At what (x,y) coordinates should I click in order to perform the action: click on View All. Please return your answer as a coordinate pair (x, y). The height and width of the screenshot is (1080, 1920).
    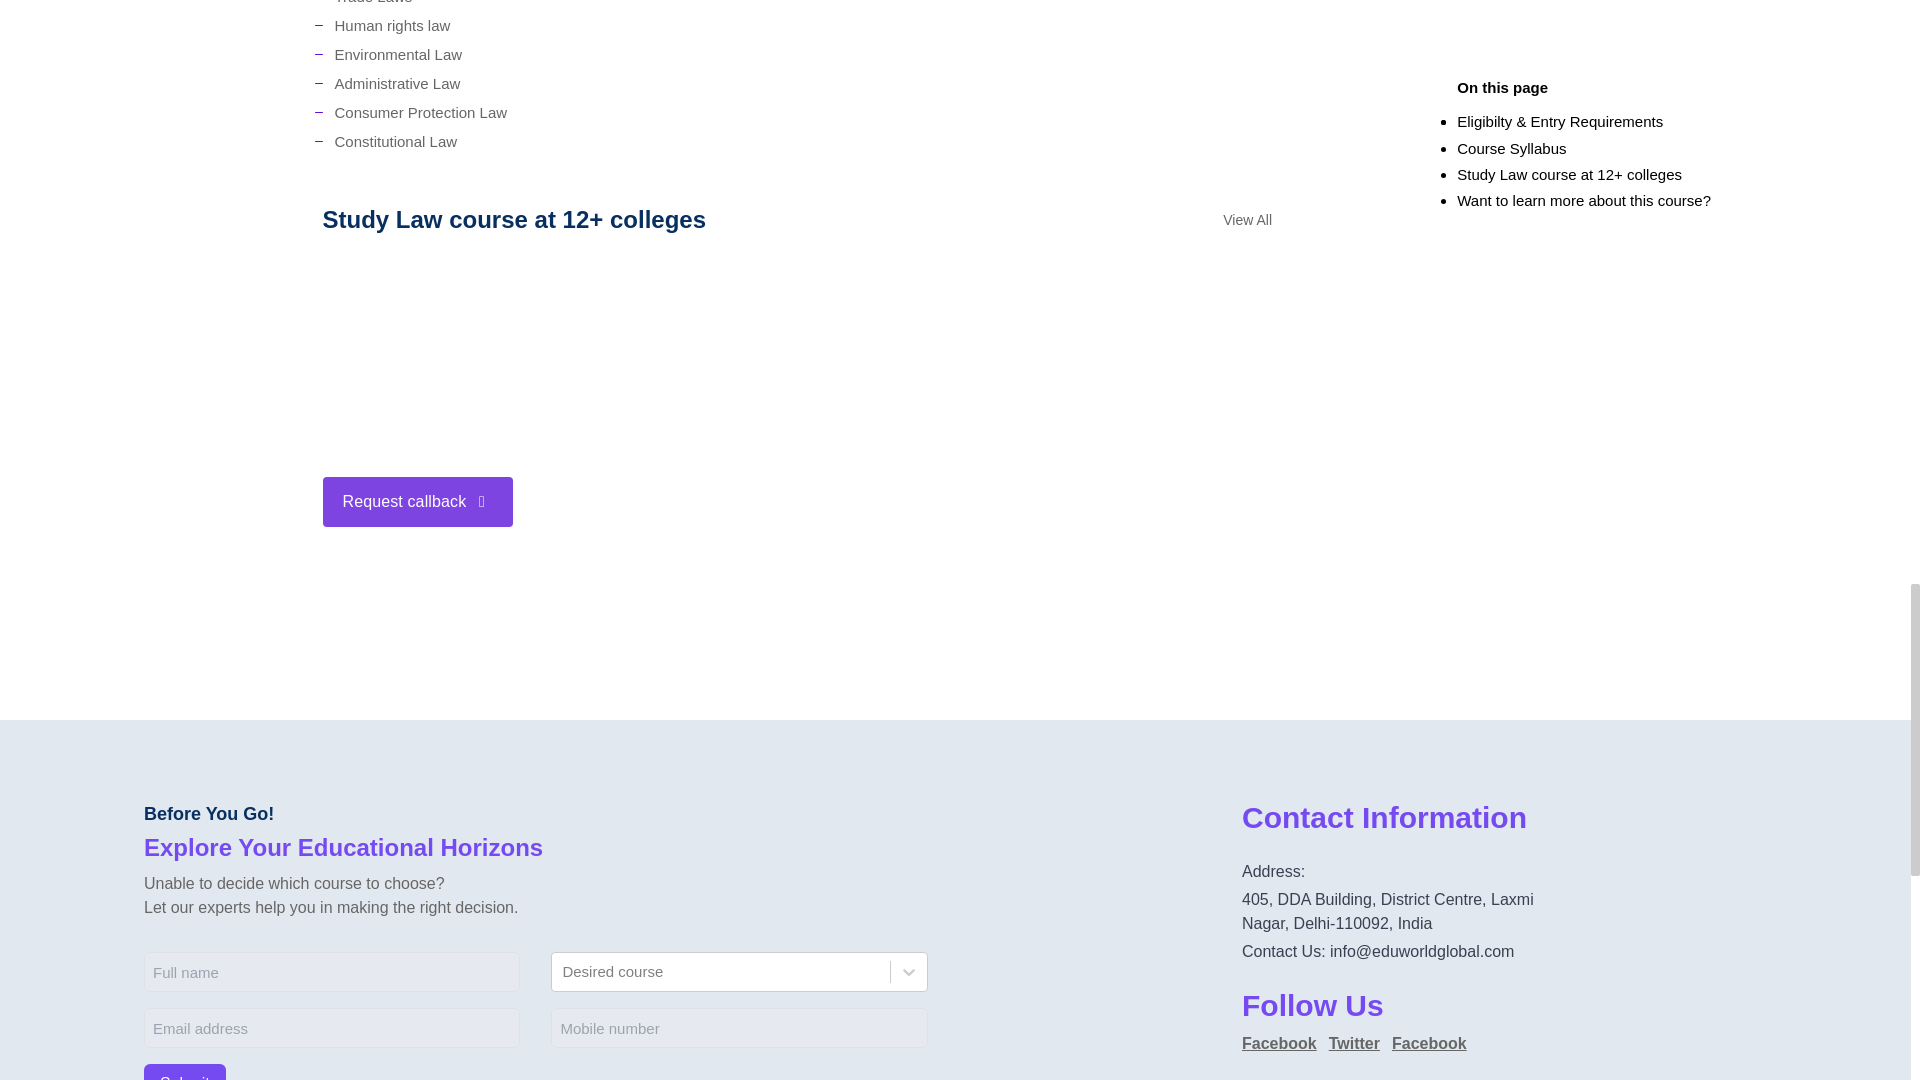
    Looking at the image, I should click on (1247, 219).